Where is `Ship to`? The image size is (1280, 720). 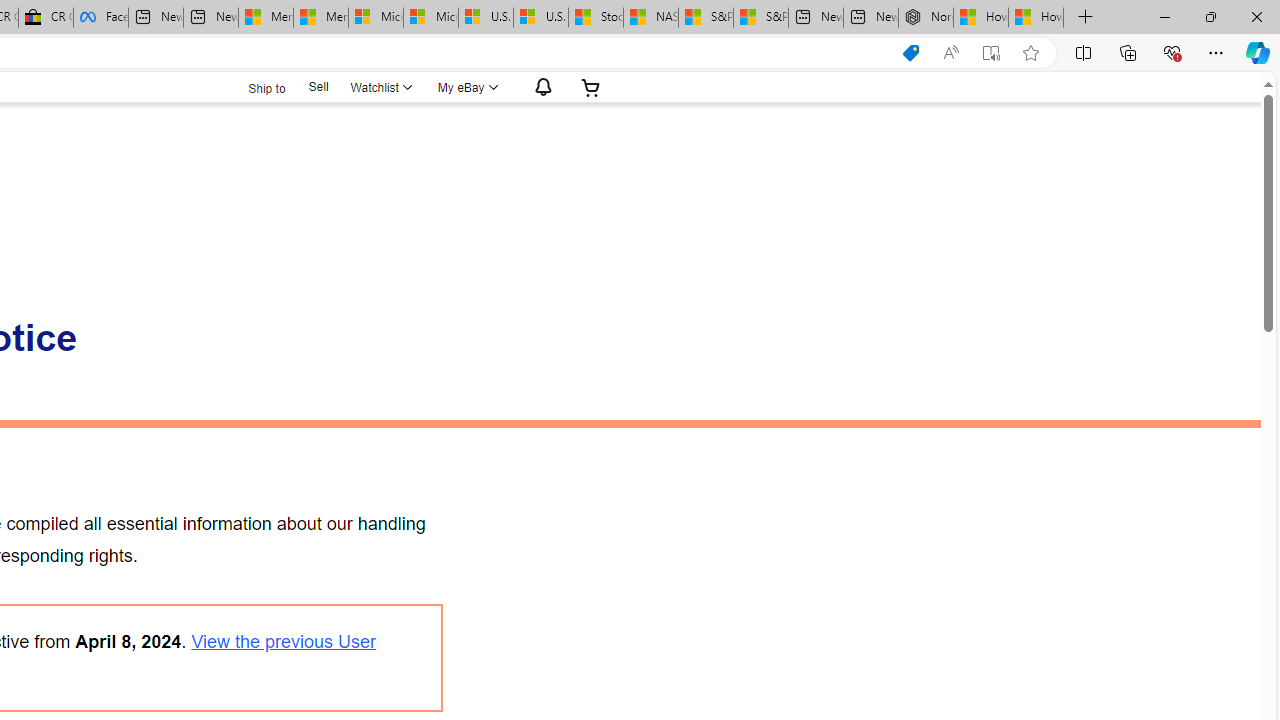
Ship to is located at coordinates (254, 88).